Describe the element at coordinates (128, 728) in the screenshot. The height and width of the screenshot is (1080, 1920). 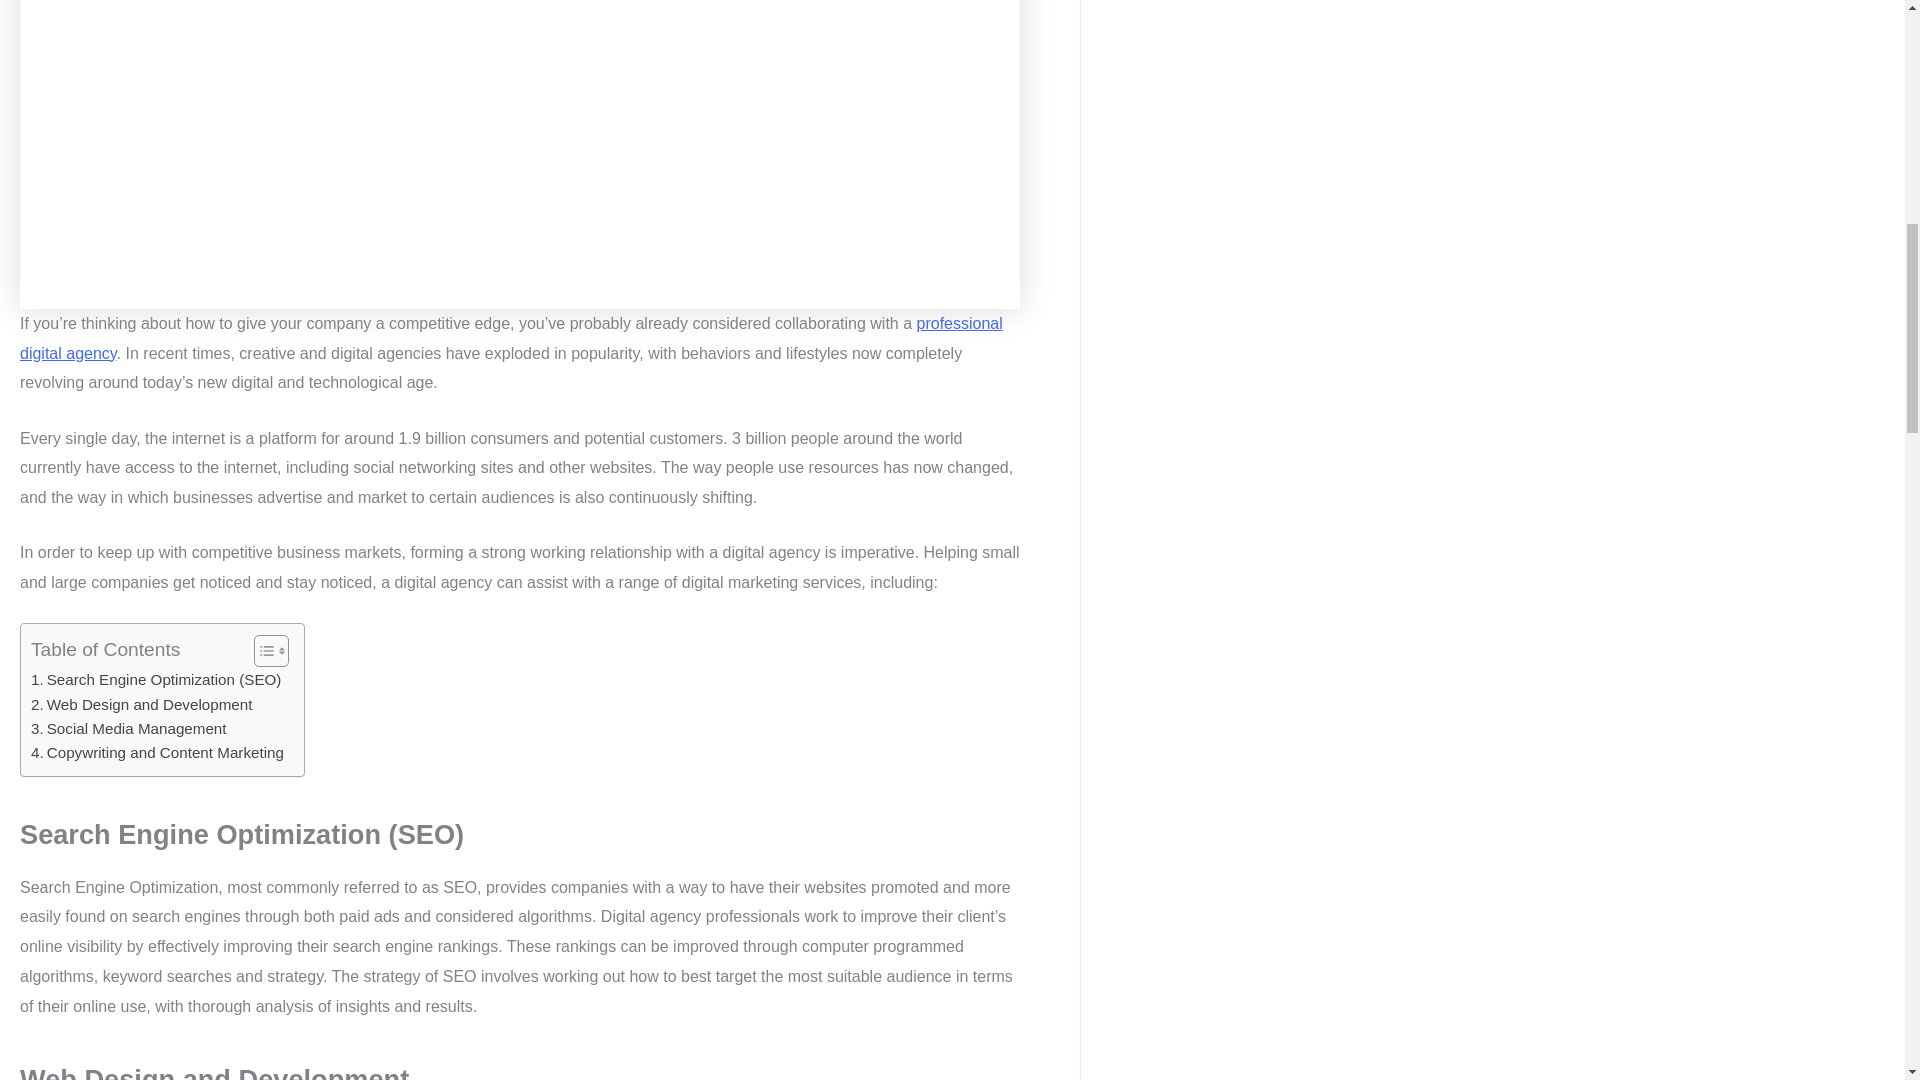
I see `Social Media Management` at that location.